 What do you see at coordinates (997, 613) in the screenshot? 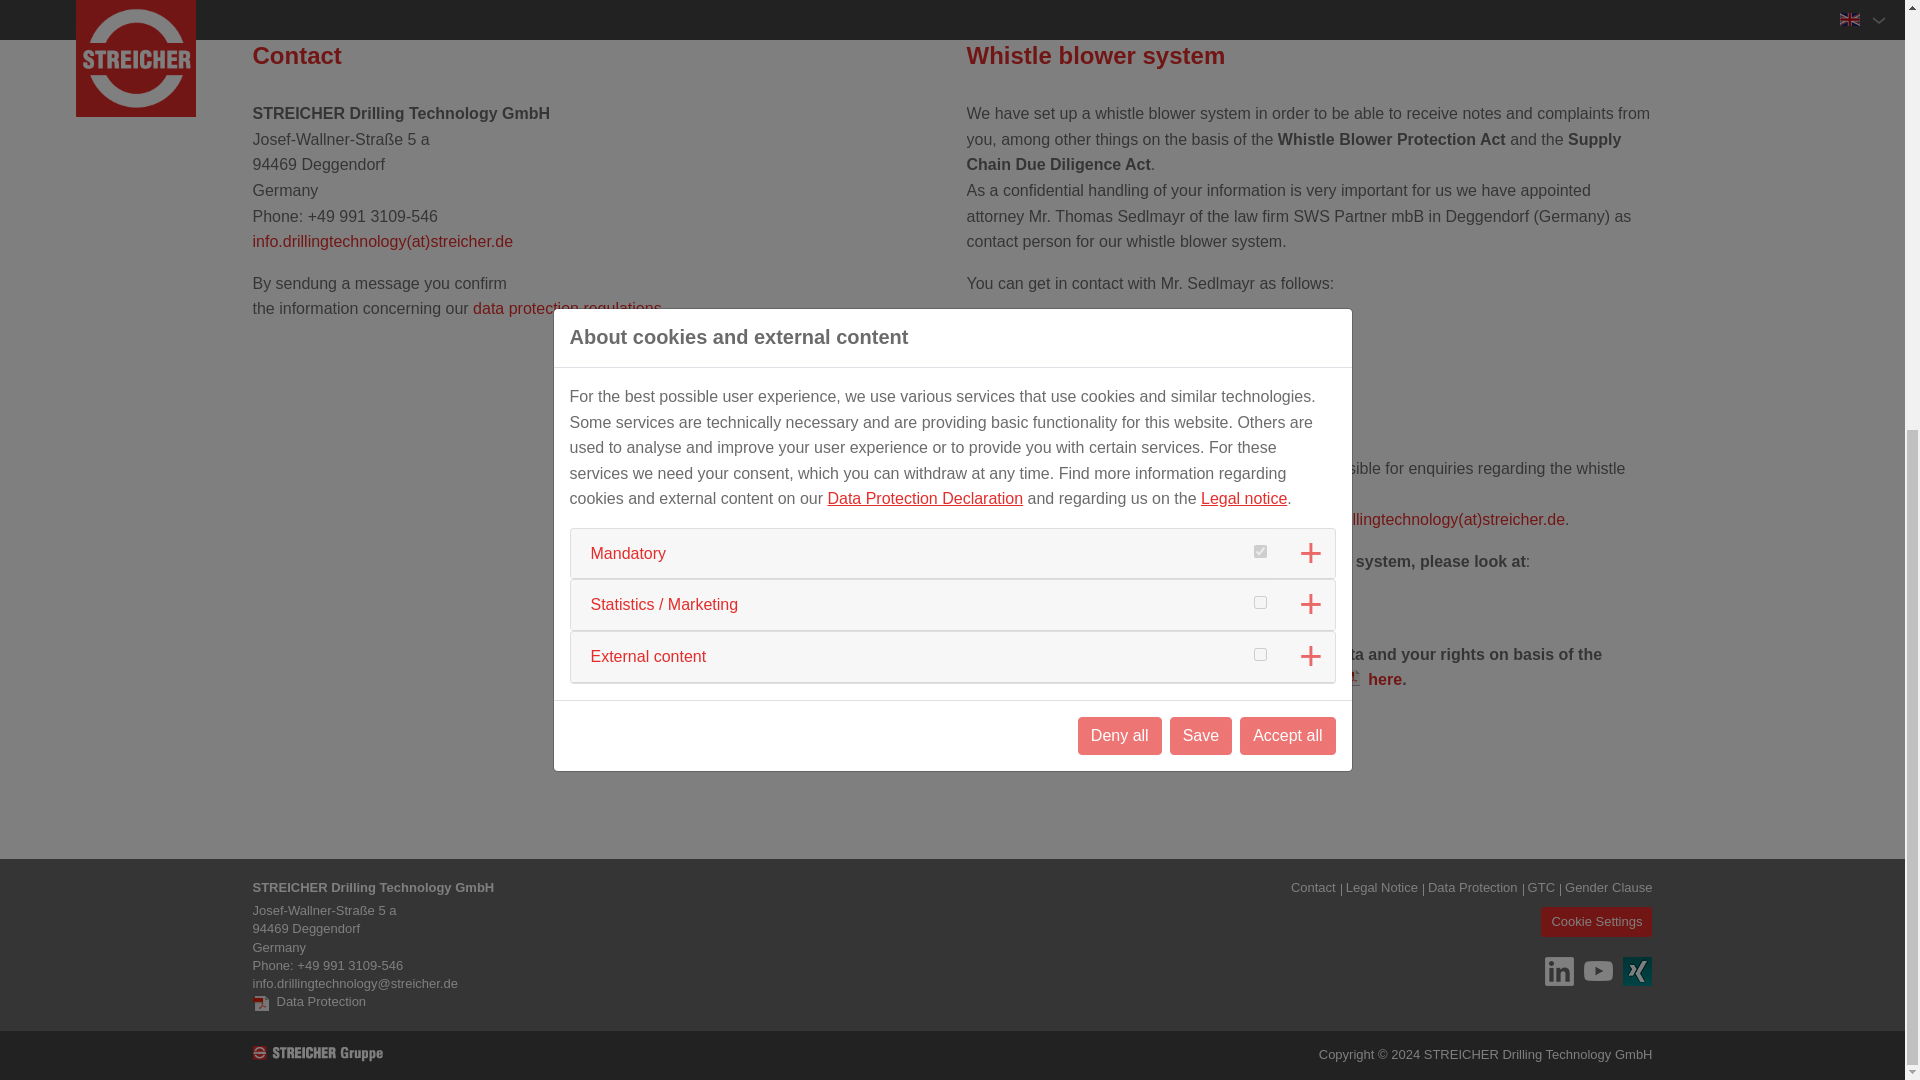
I see `FAQs` at bounding box center [997, 613].